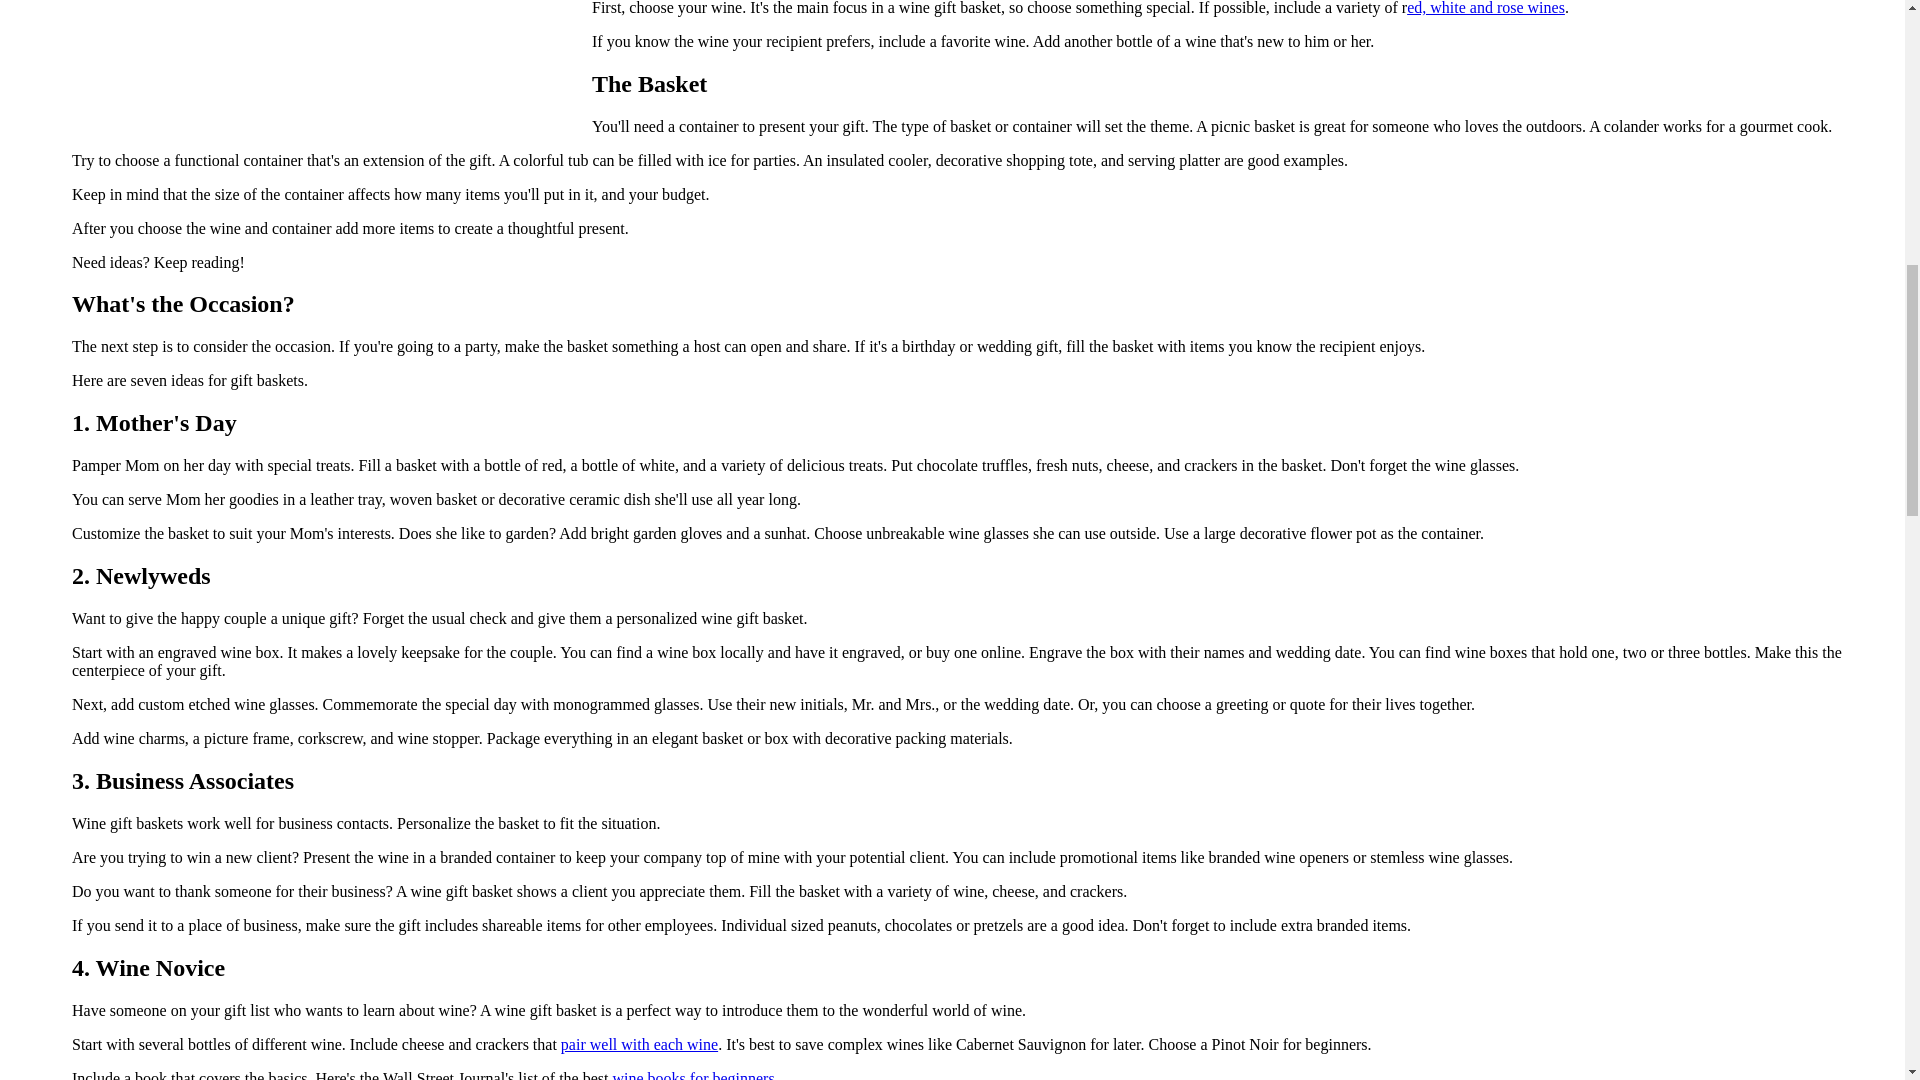 The height and width of the screenshot is (1080, 1920). I want to click on ed, white and rose wines, so click(1486, 8).